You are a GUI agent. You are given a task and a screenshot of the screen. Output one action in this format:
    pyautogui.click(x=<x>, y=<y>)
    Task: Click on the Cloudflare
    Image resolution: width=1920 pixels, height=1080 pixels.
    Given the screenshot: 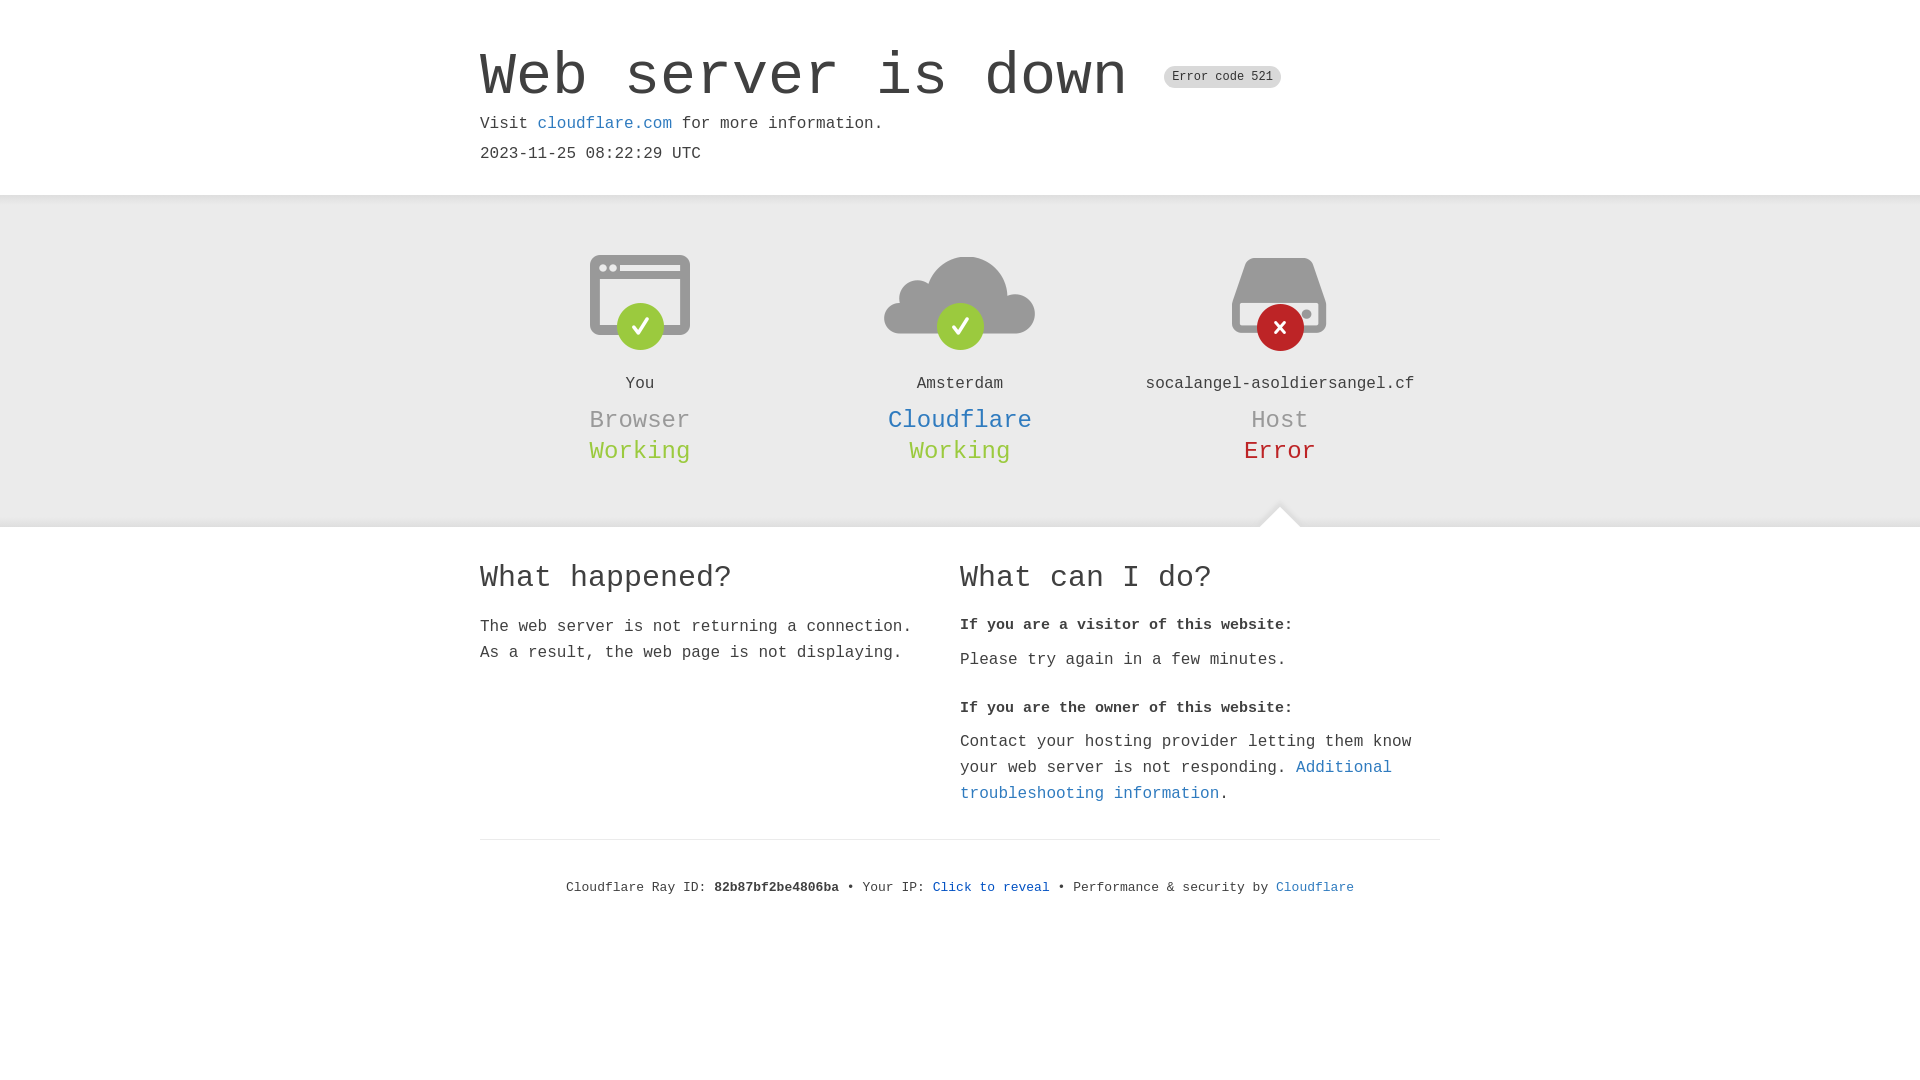 What is the action you would take?
    pyautogui.click(x=1315, y=888)
    